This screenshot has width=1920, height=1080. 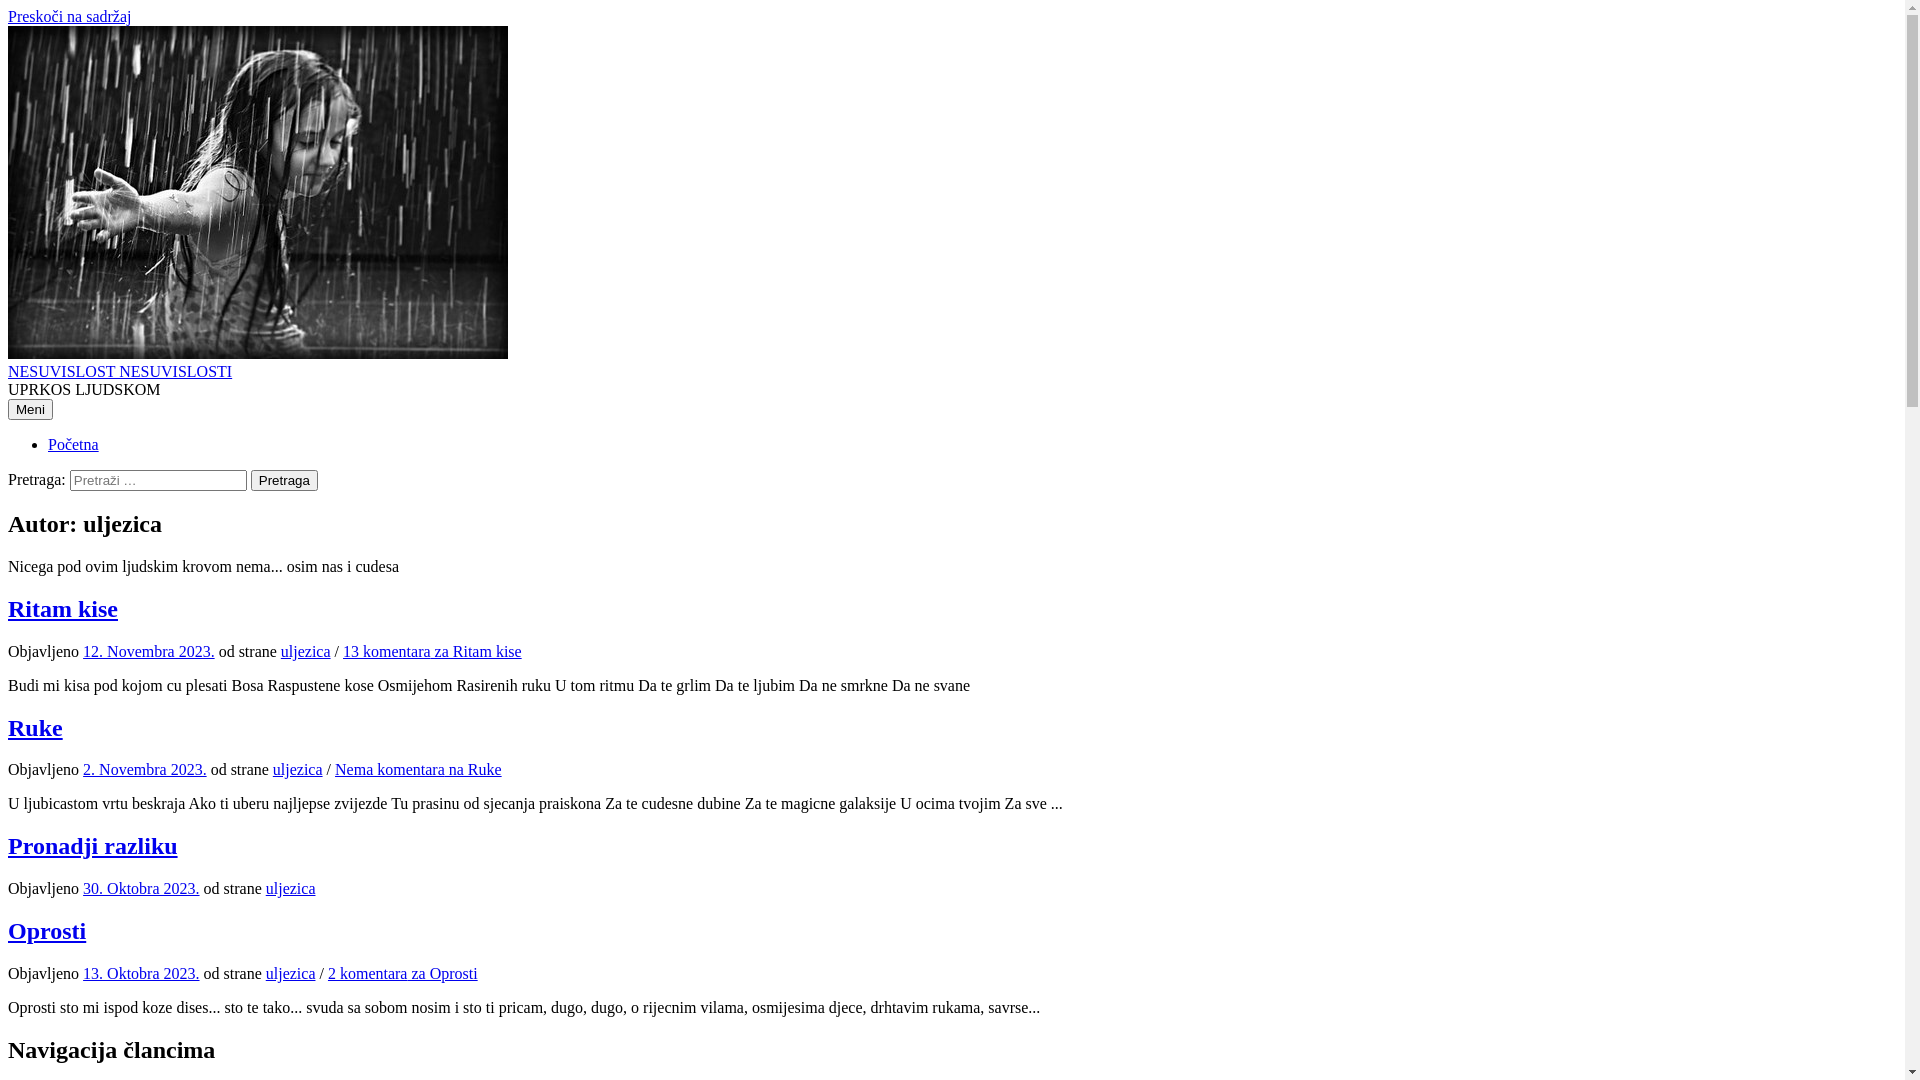 What do you see at coordinates (36, 728) in the screenshot?
I see `Ruke` at bounding box center [36, 728].